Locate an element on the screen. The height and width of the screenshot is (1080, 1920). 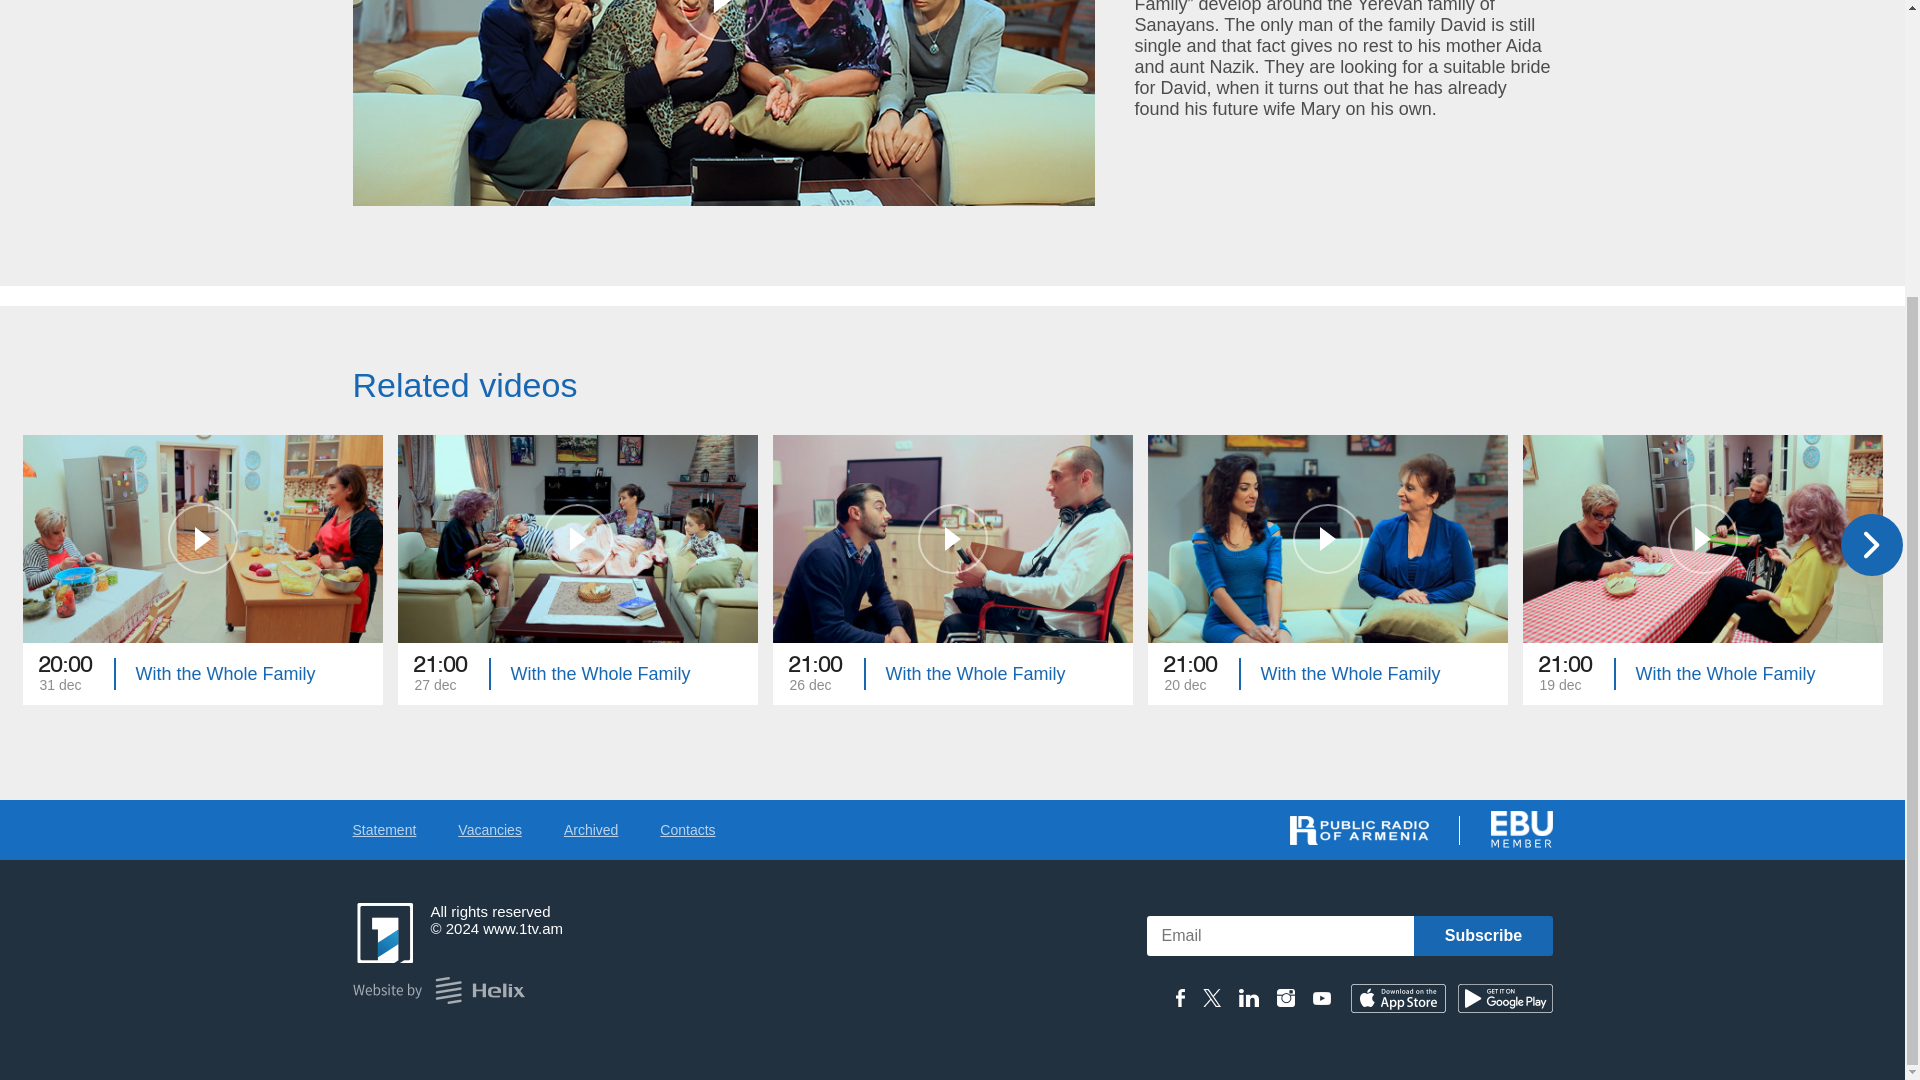
Vacancies is located at coordinates (490, 830).